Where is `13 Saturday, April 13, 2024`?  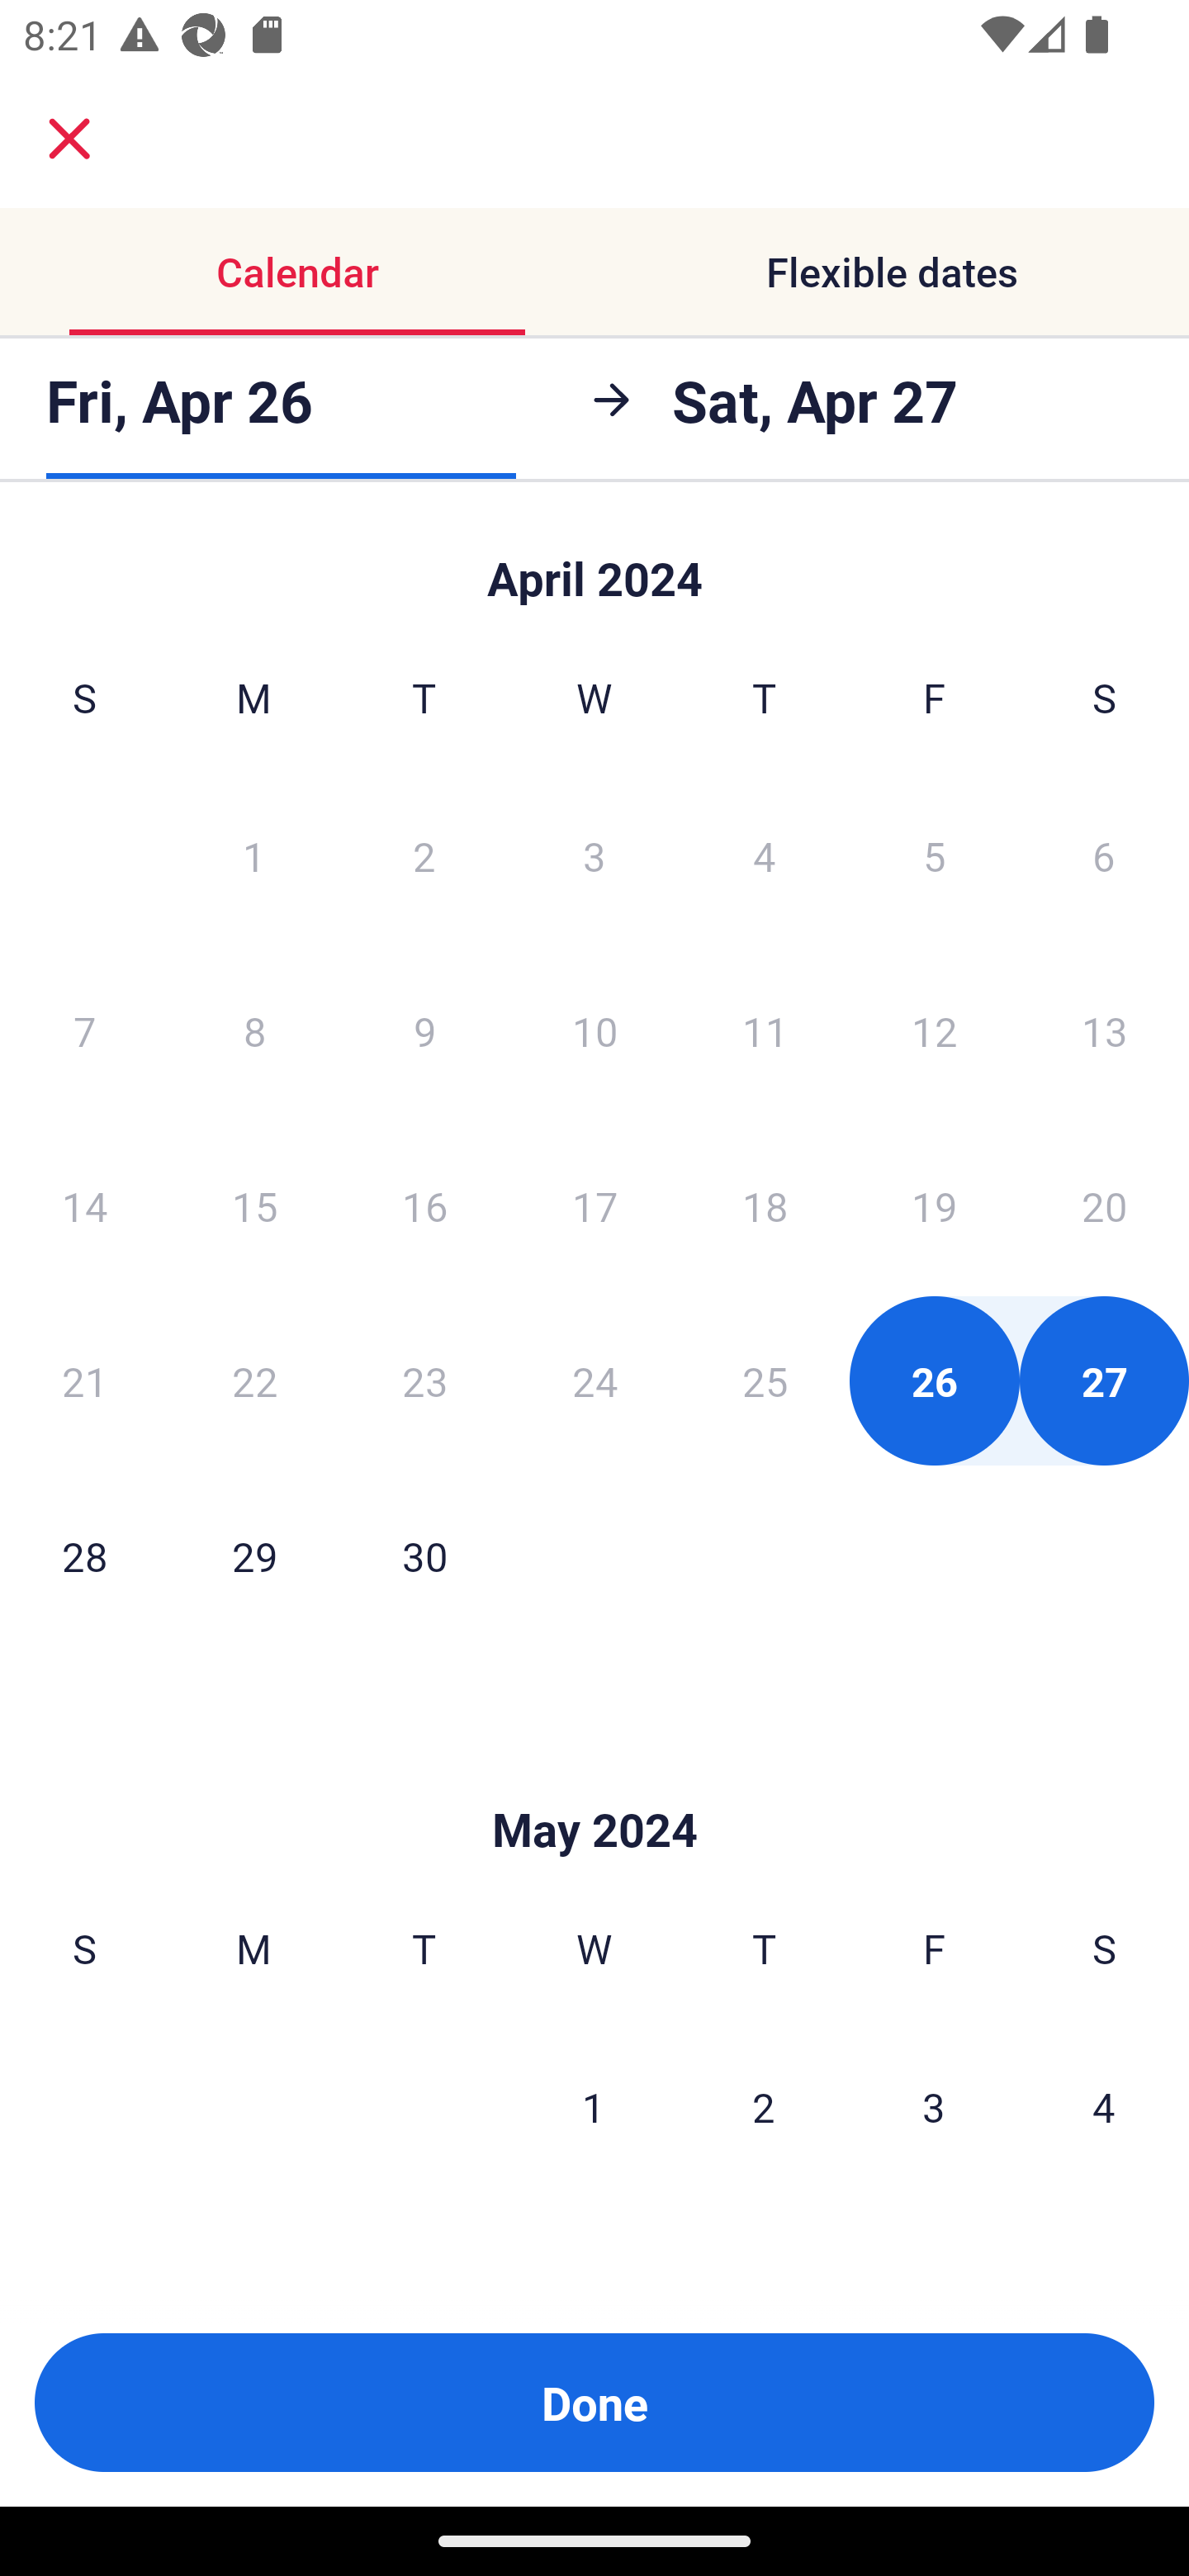
13 Saturday, April 13, 2024 is located at coordinates (1105, 1030).